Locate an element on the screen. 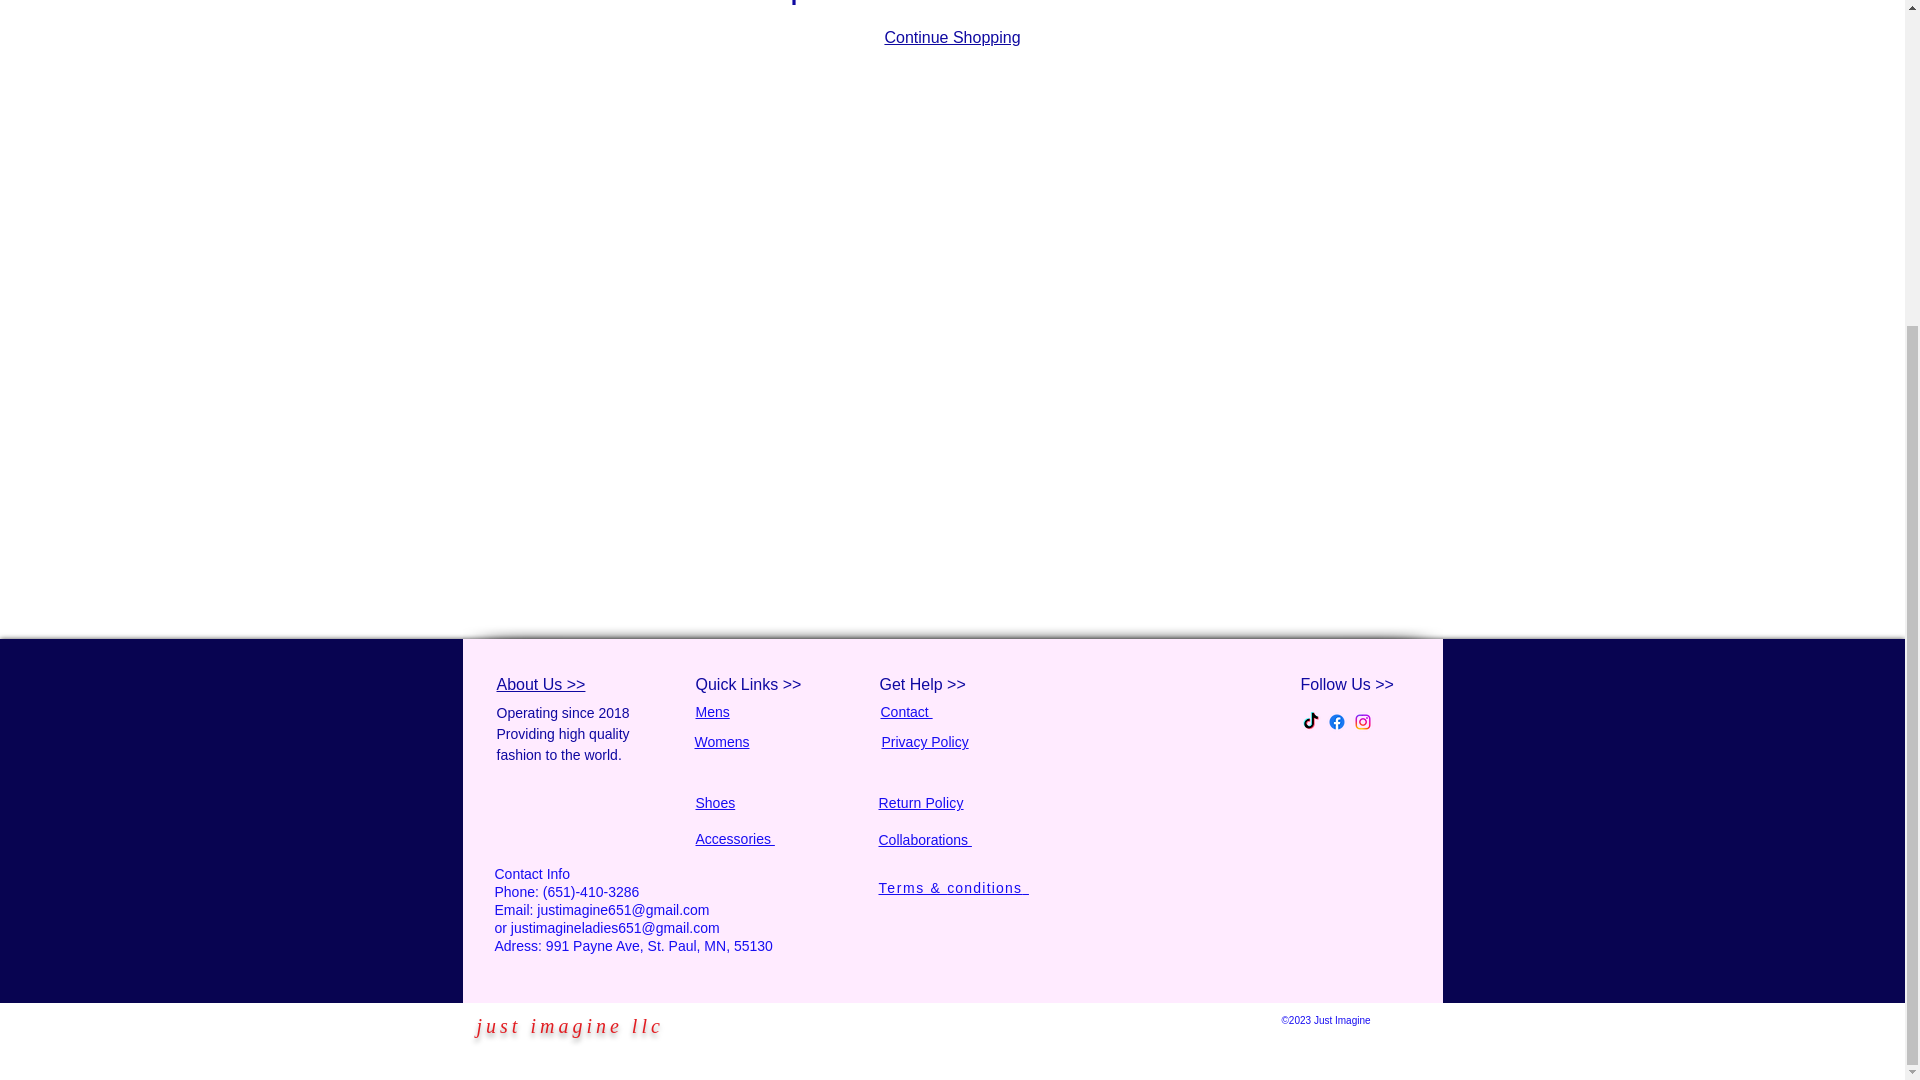 This screenshot has width=1920, height=1080. Return Policy is located at coordinates (920, 802).